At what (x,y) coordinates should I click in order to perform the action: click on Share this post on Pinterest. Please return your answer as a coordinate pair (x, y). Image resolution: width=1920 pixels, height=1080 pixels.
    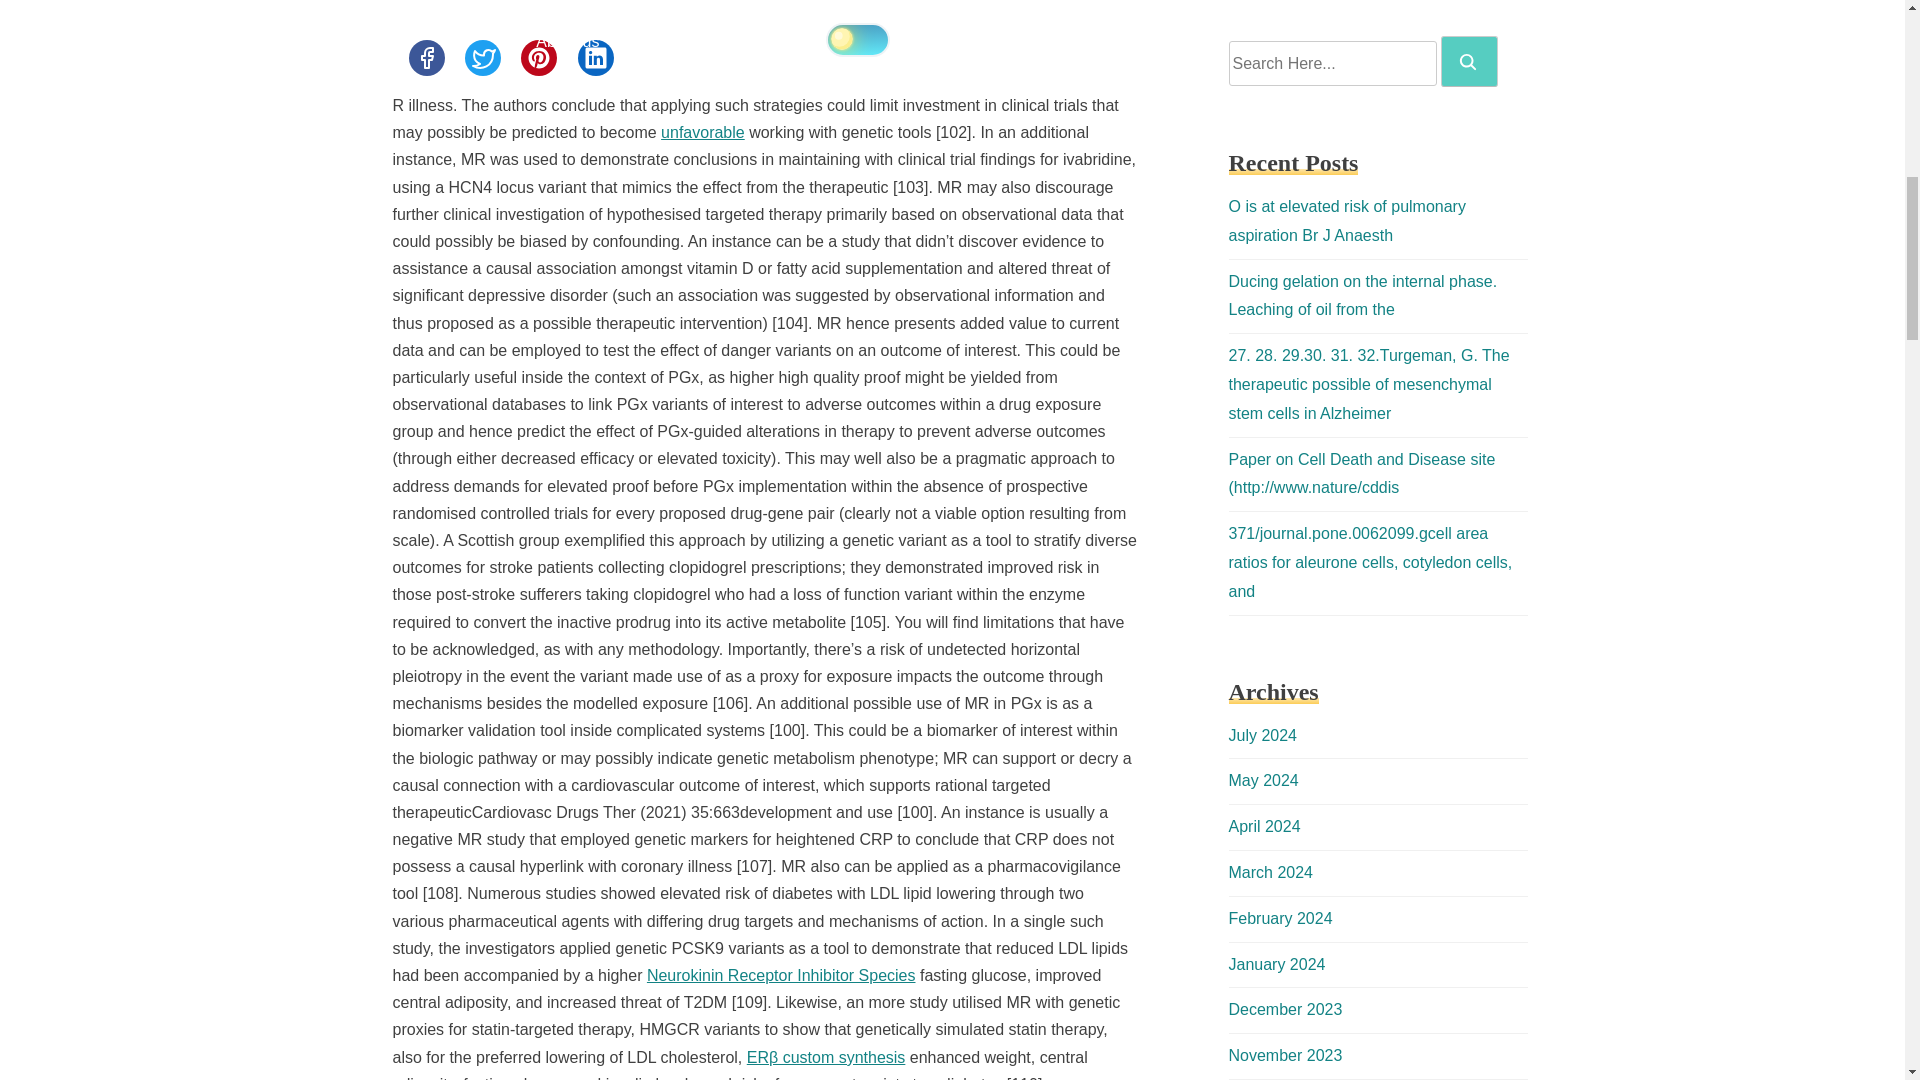
    Looking at the image, I should click on (538, 57).